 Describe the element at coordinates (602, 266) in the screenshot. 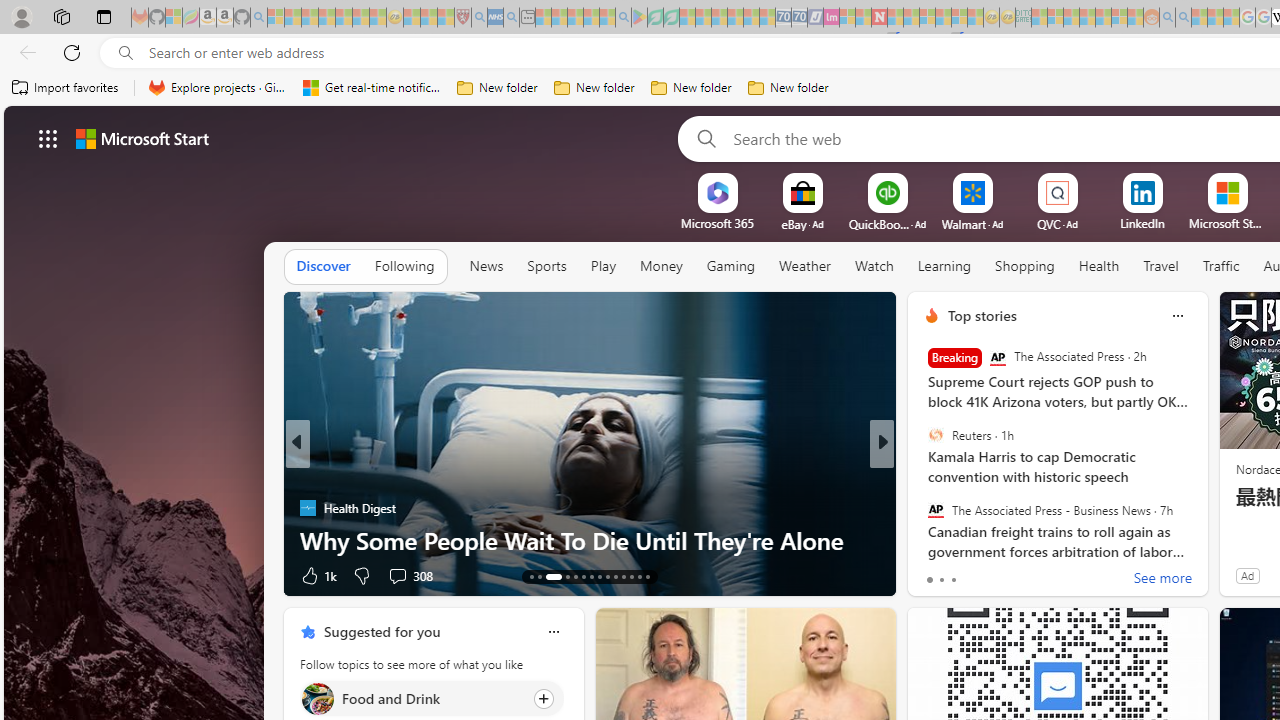

I see `Play` at that location.